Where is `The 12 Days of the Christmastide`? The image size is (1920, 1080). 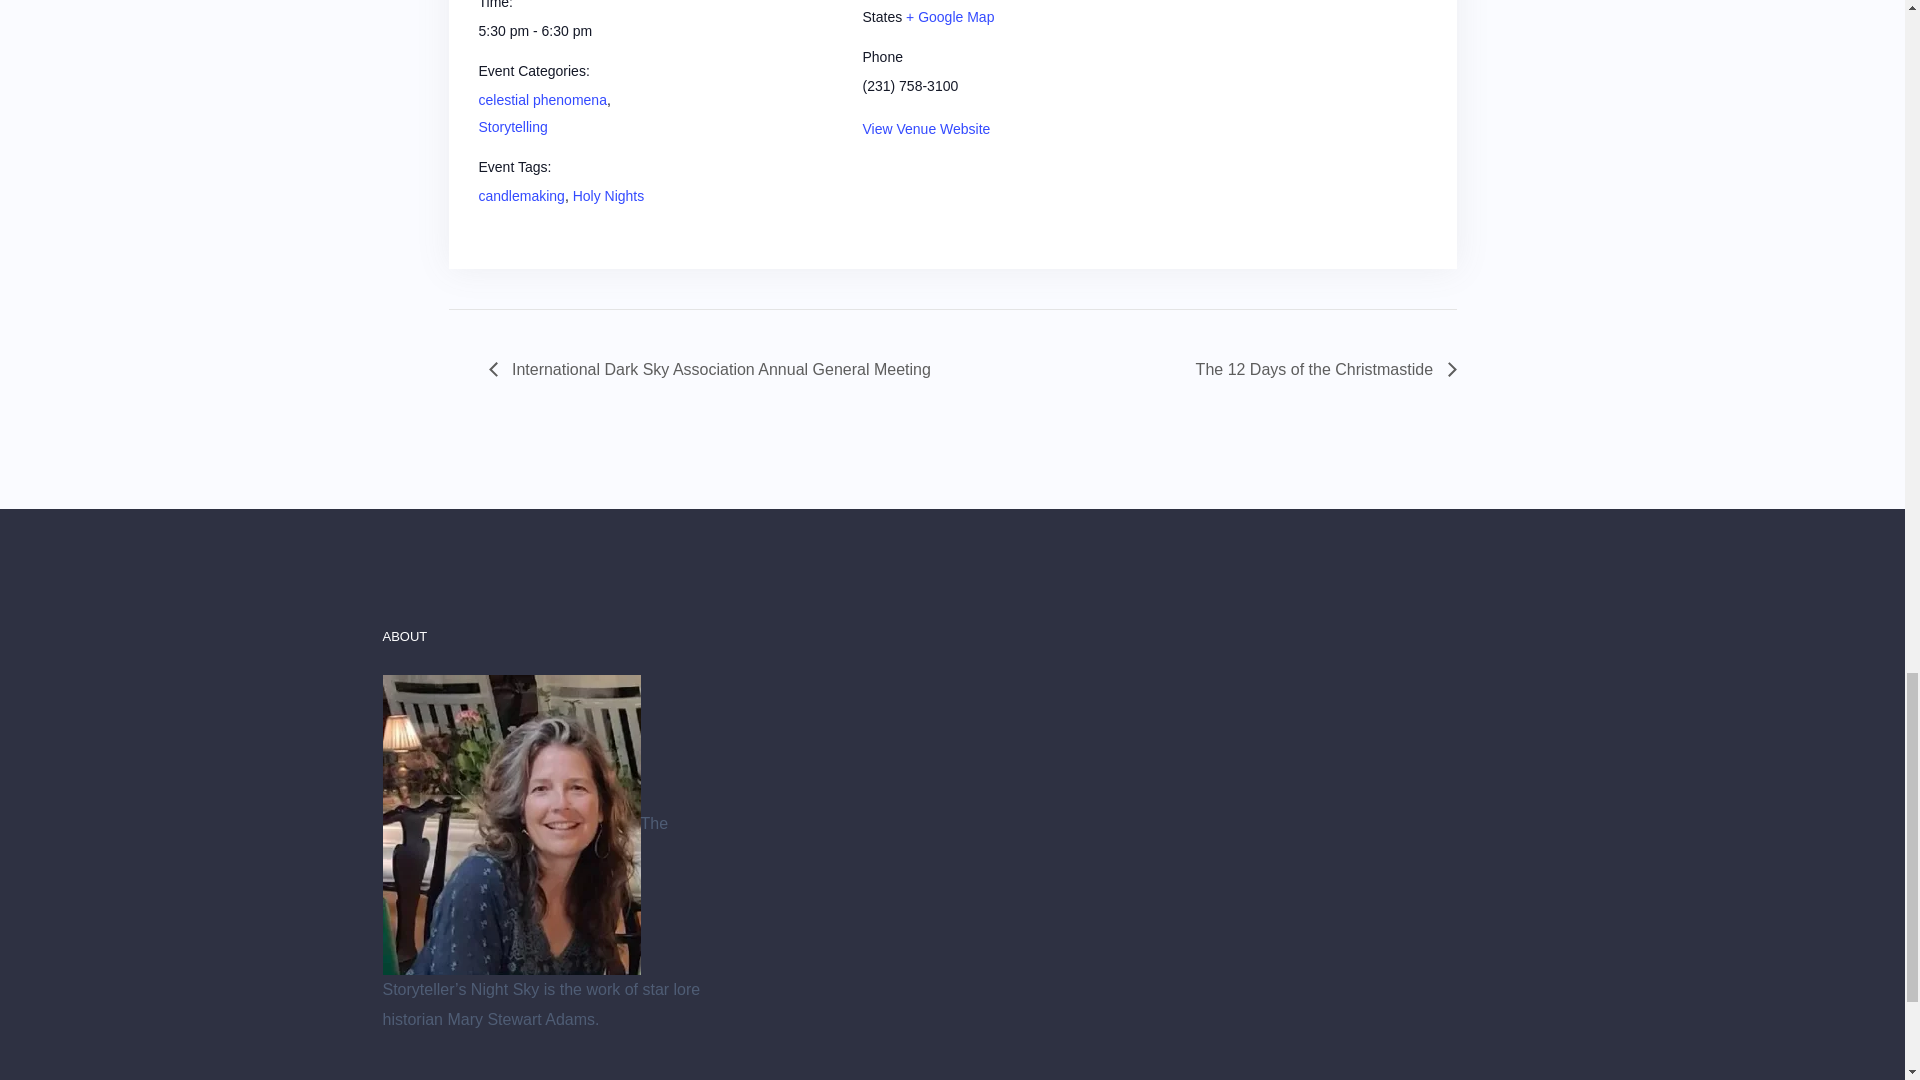 The 12 Days of the Christmastide is located at coordinates (1320, 369).